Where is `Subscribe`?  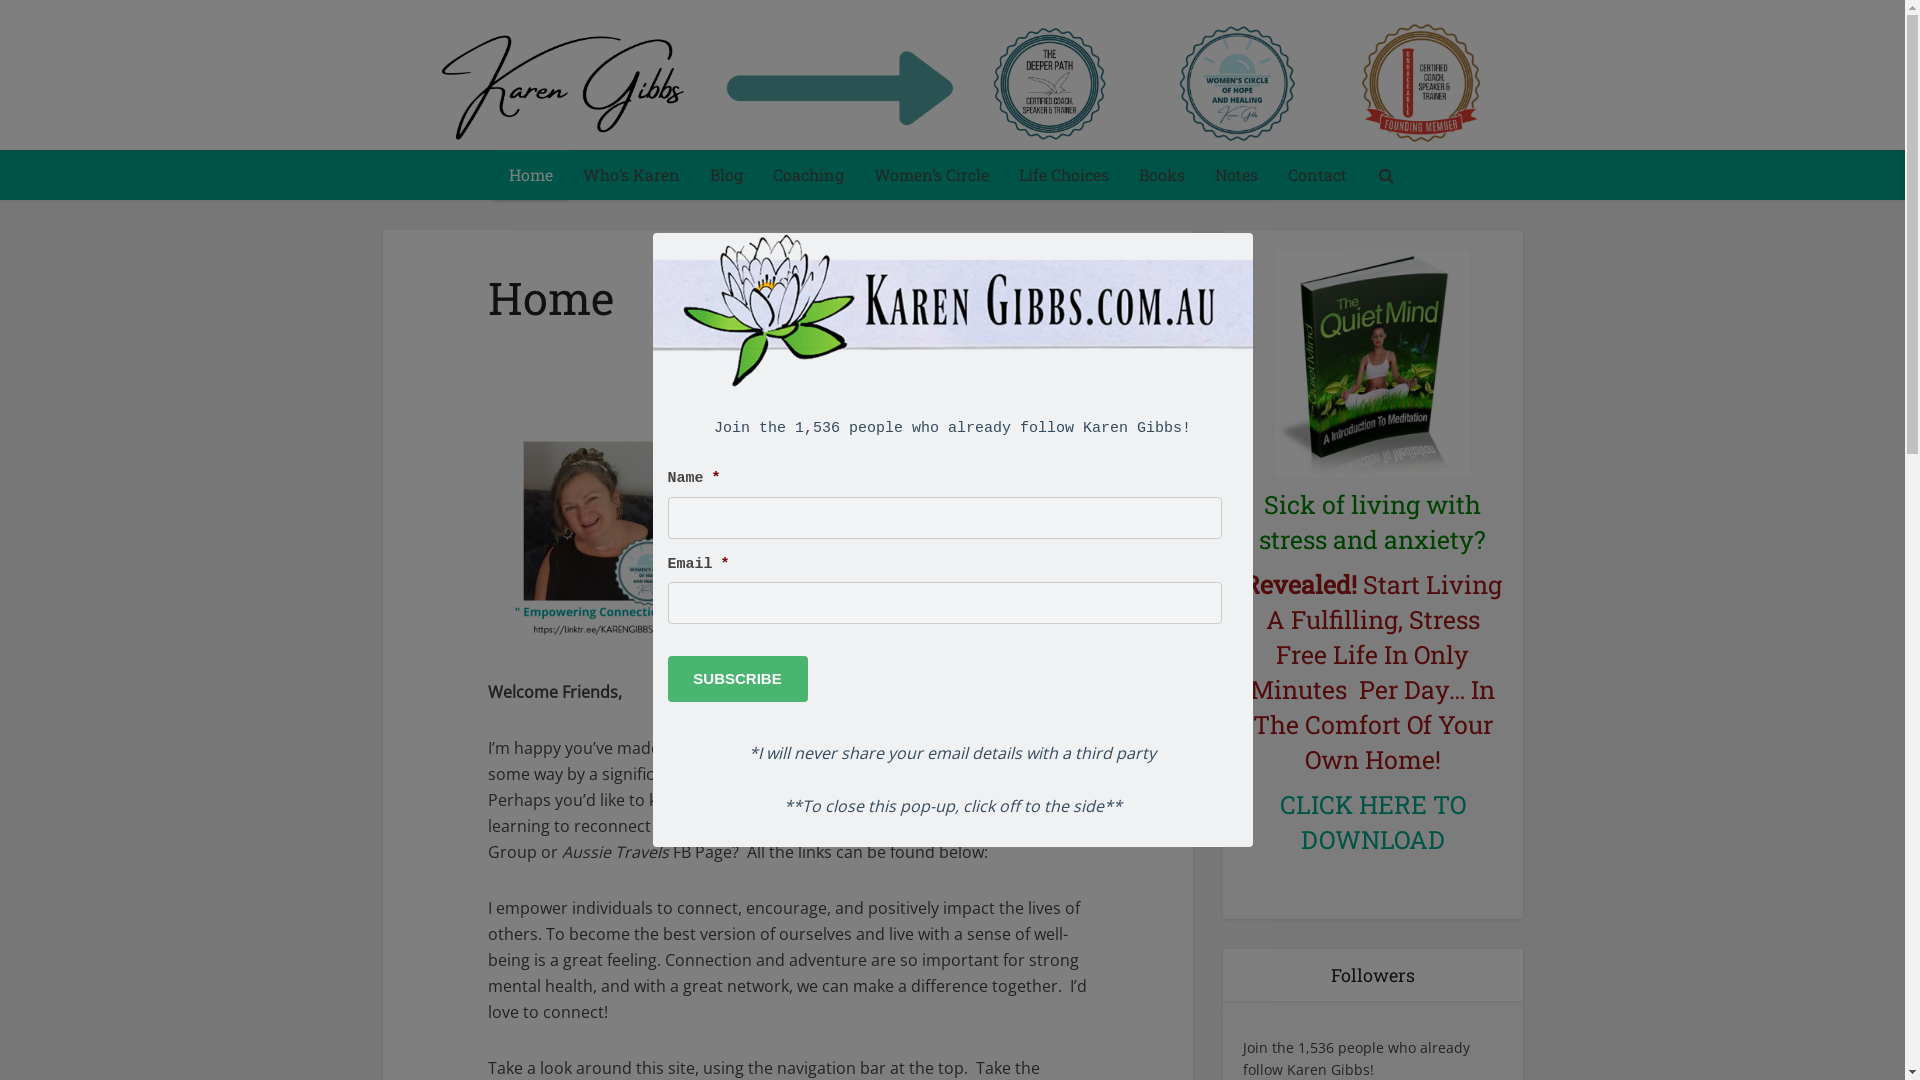 Subscribe is located at coordinates (738, 679).